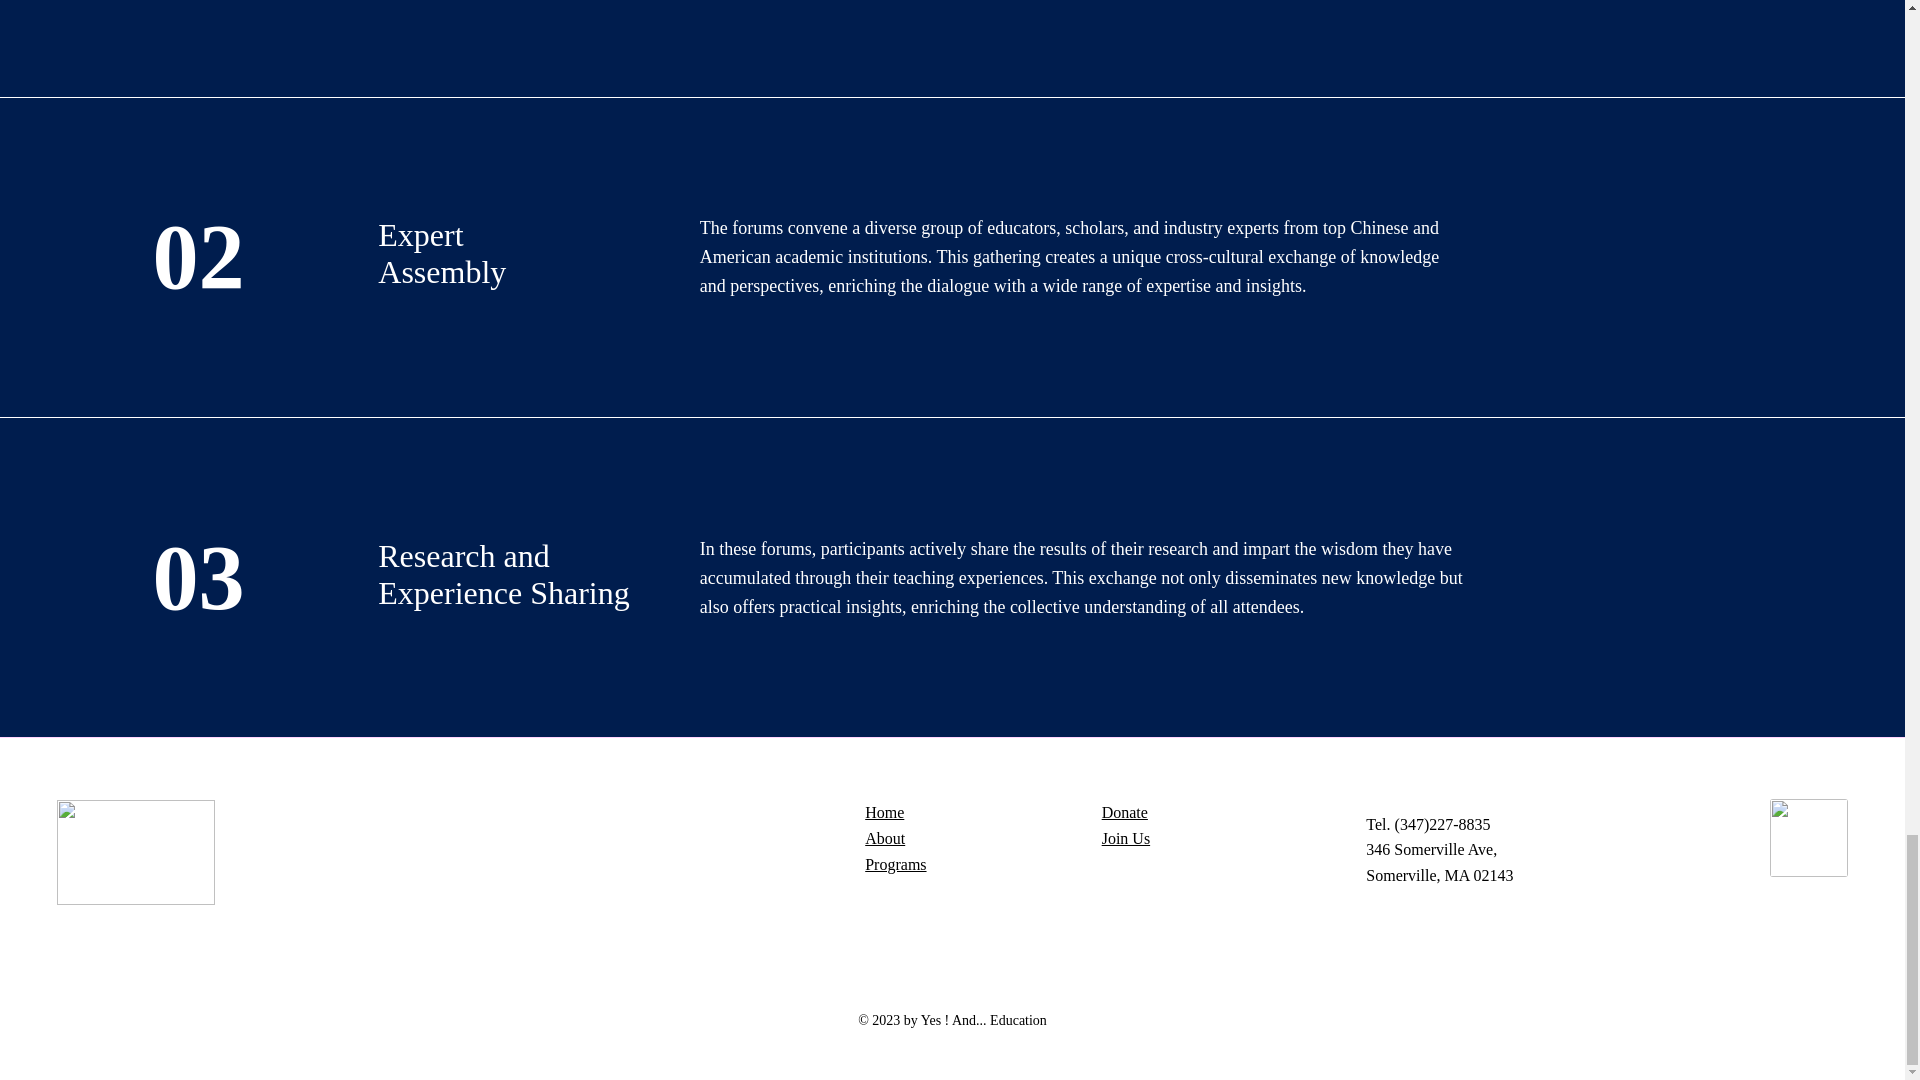 The width and height of the screenshot is (1920, 1080). I want to click on Programs, so click(895, 864).